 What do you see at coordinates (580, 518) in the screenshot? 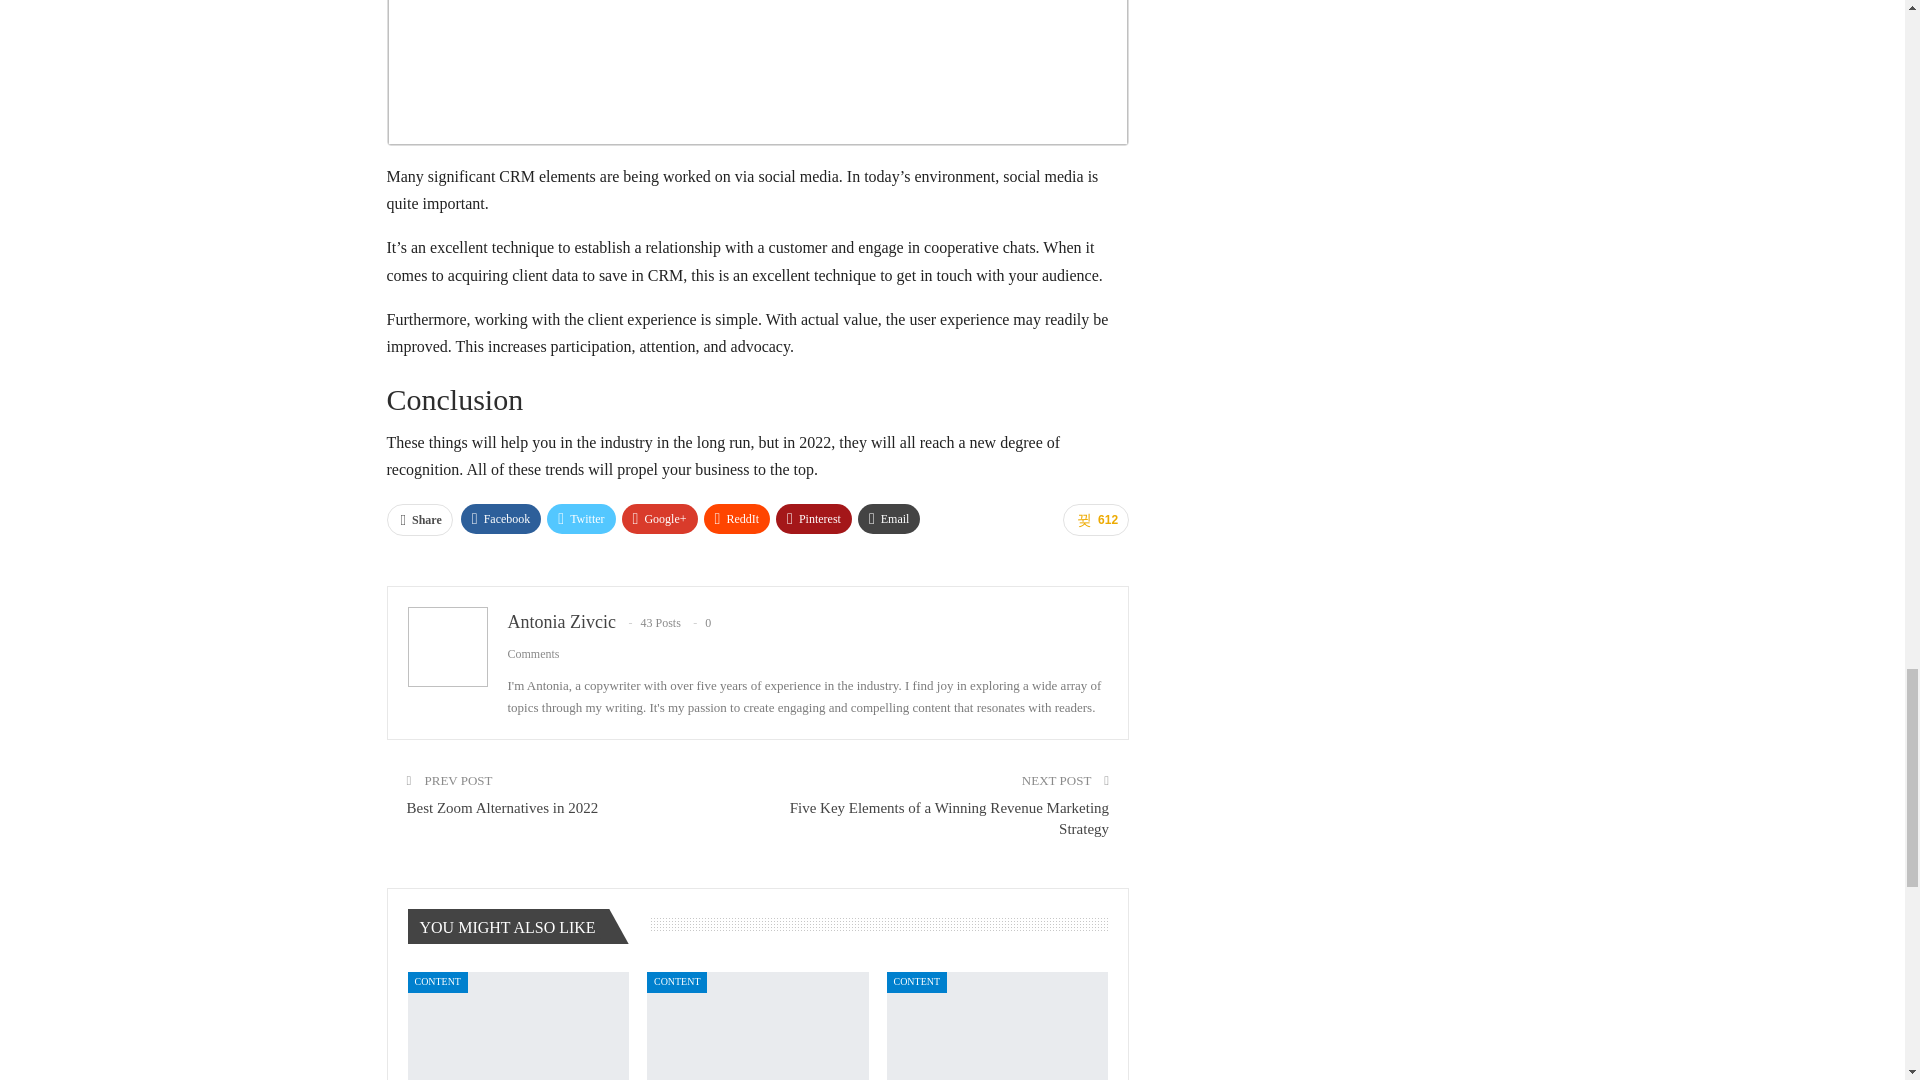
I see `Twitter` at bounding box center [580, 518].